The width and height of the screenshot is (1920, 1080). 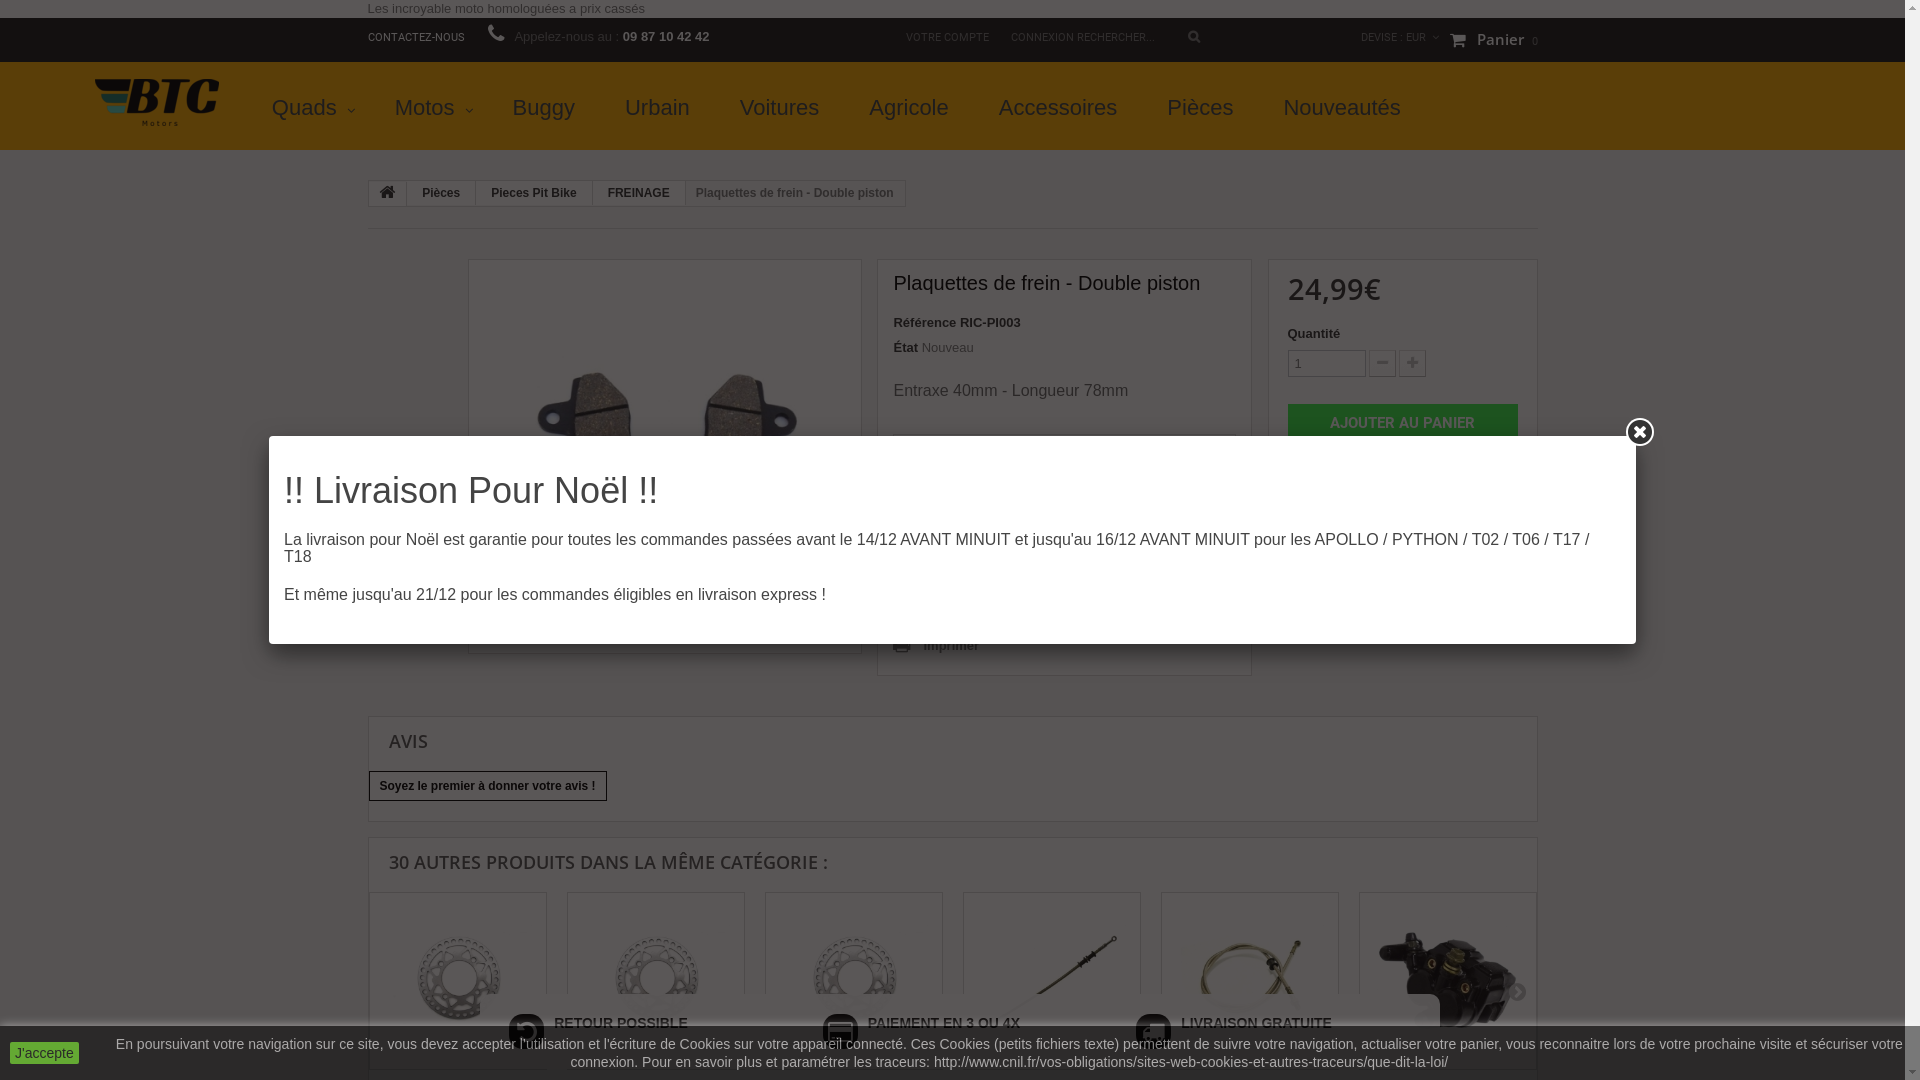 I want to click on Pieces Pit Bike, so click(x=534, y=193).